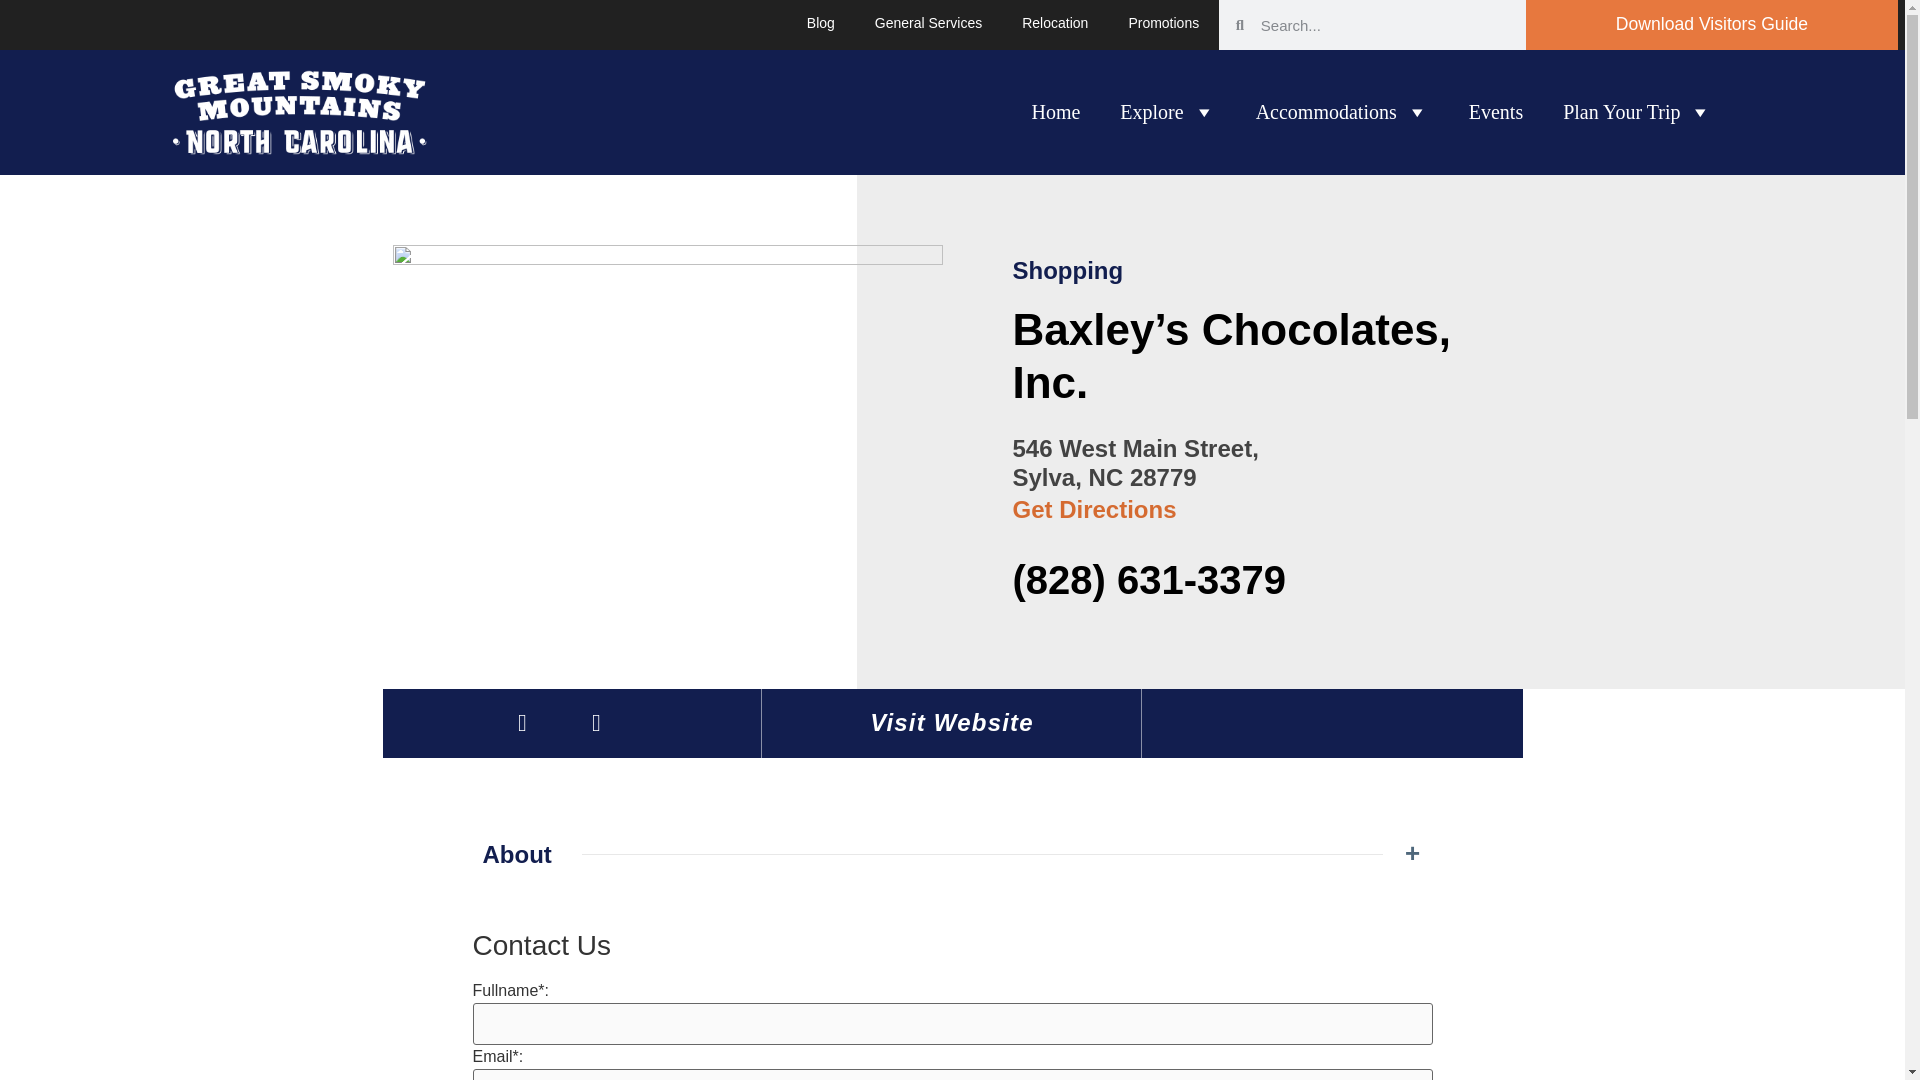 The height and width of the screenshot is (1080, 1920). What do you see at coordinates (1163, 23) in the screenshot?
I see `Promotions` at bounding box center [1163, 23].